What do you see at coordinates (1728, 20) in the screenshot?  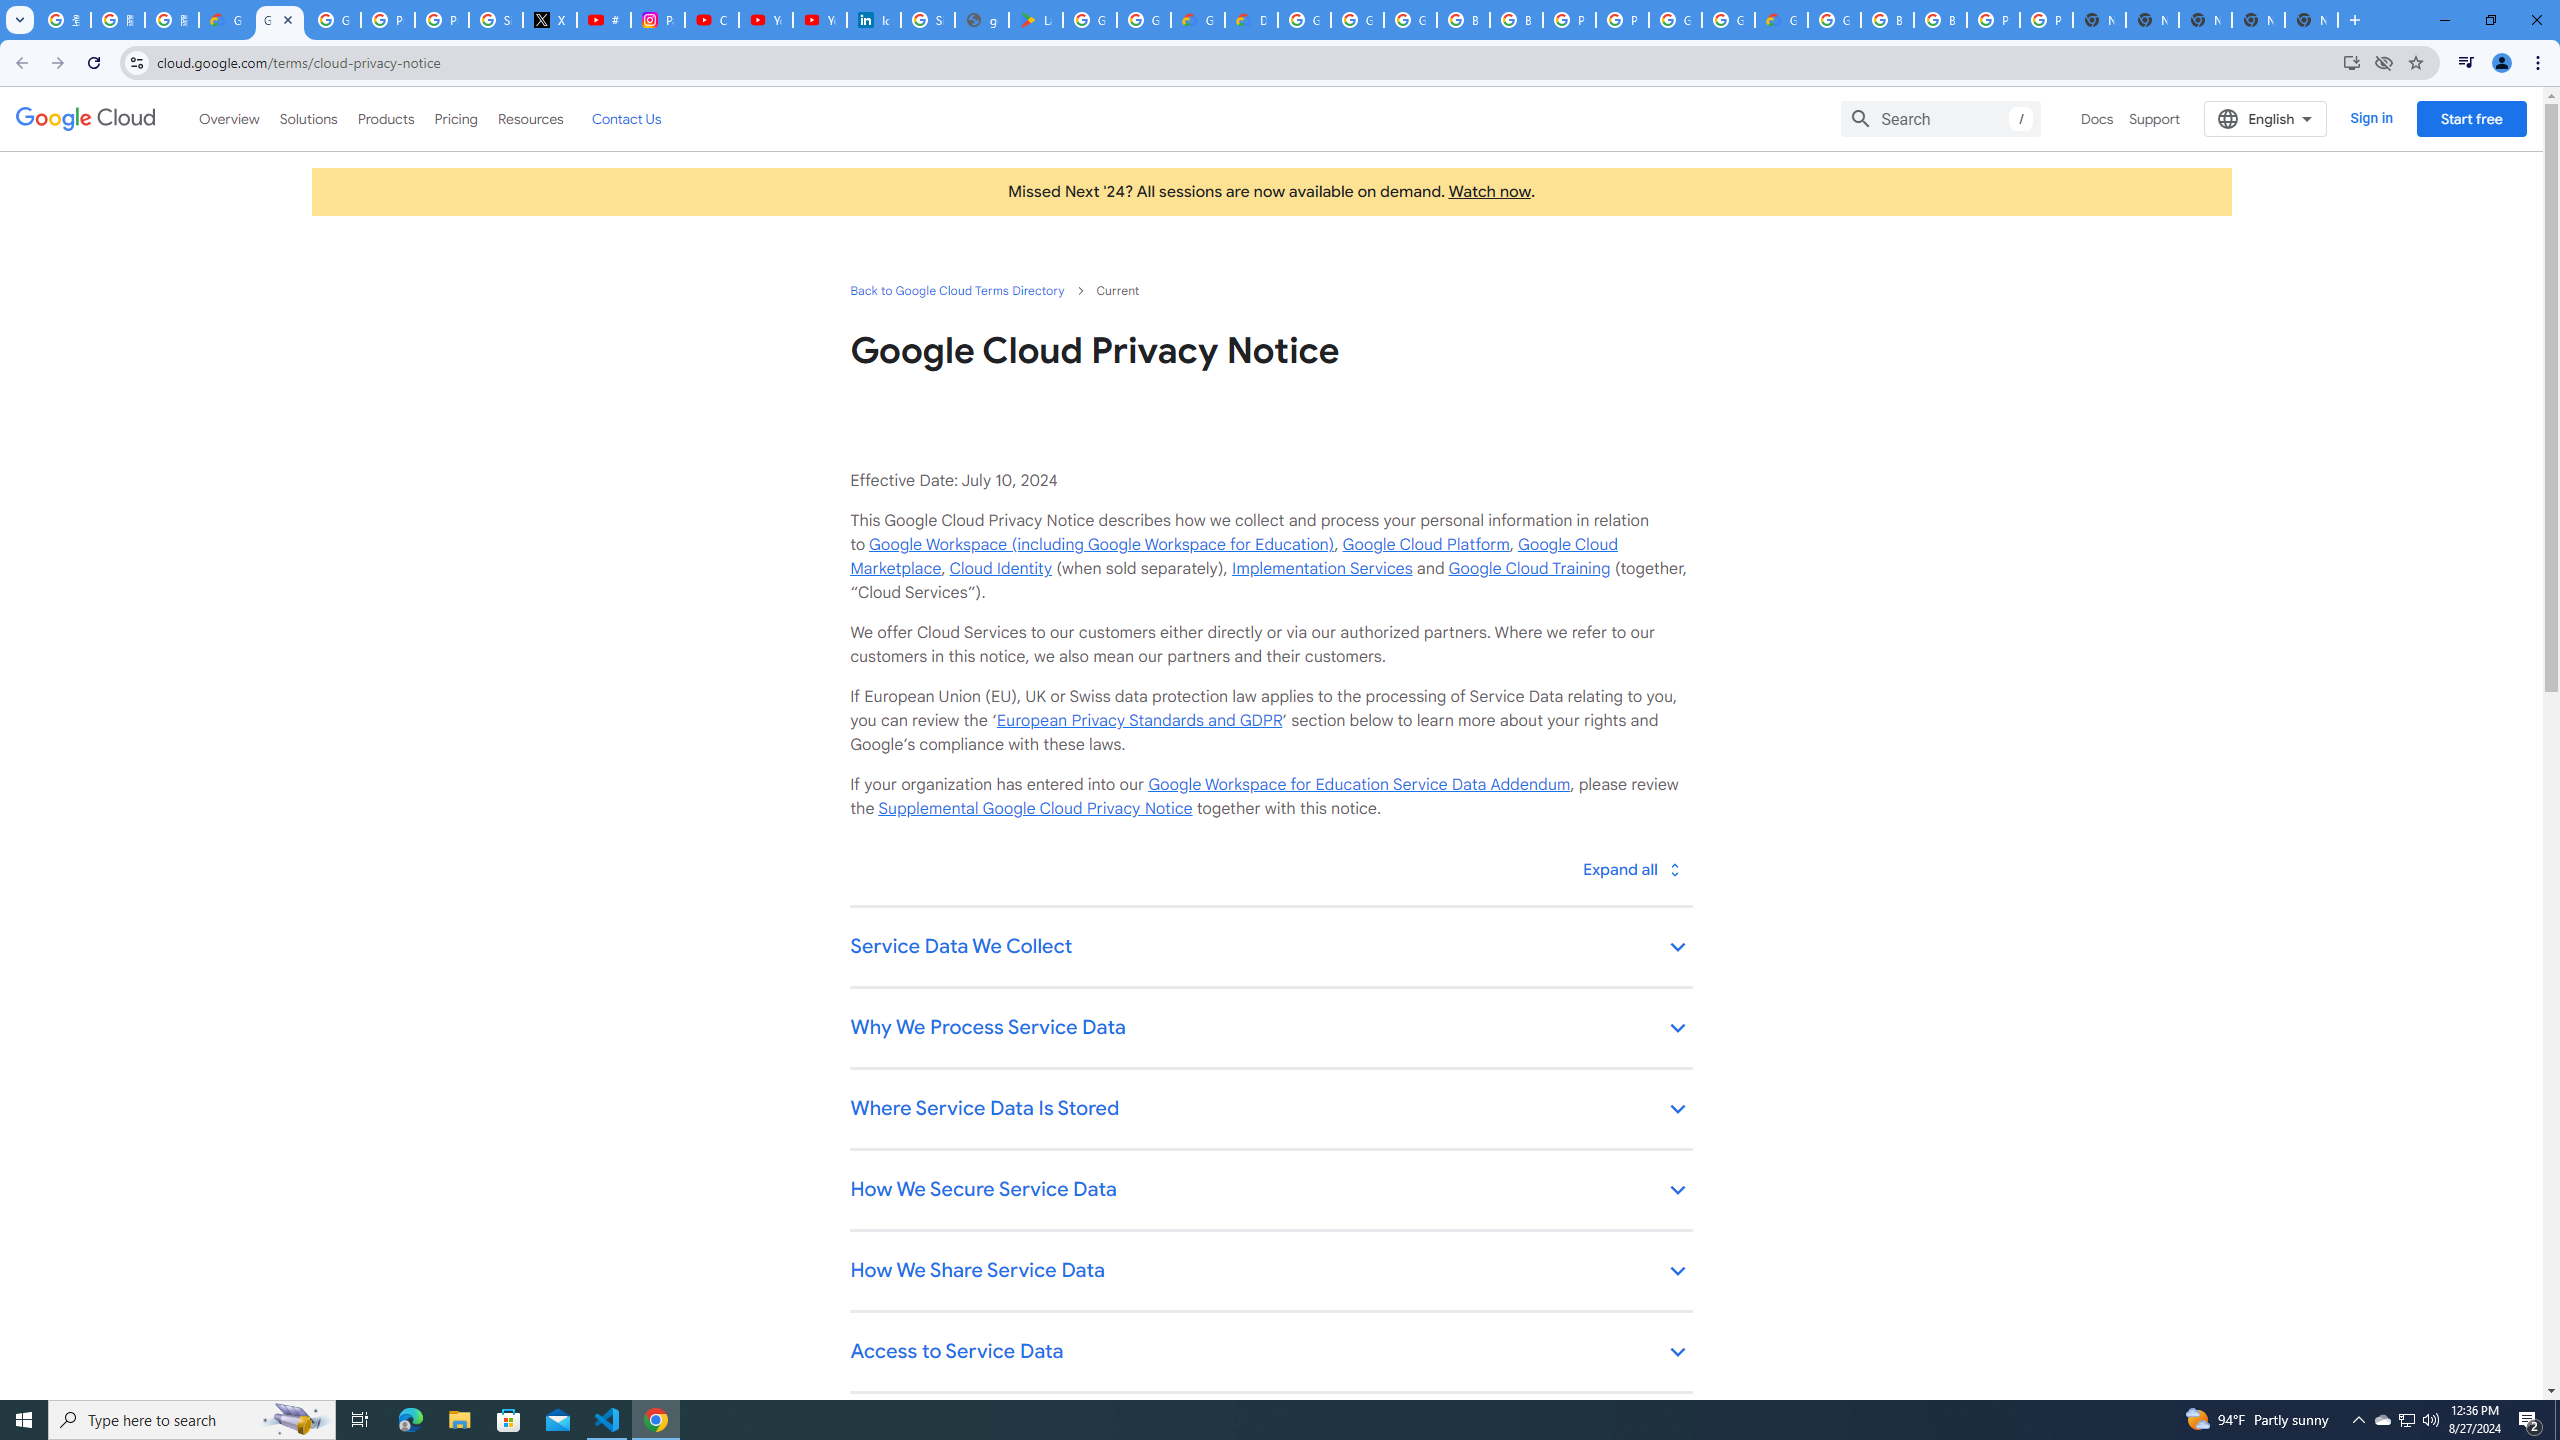 I see `Google Cloud Platform` at bounding box center [1728, 20].